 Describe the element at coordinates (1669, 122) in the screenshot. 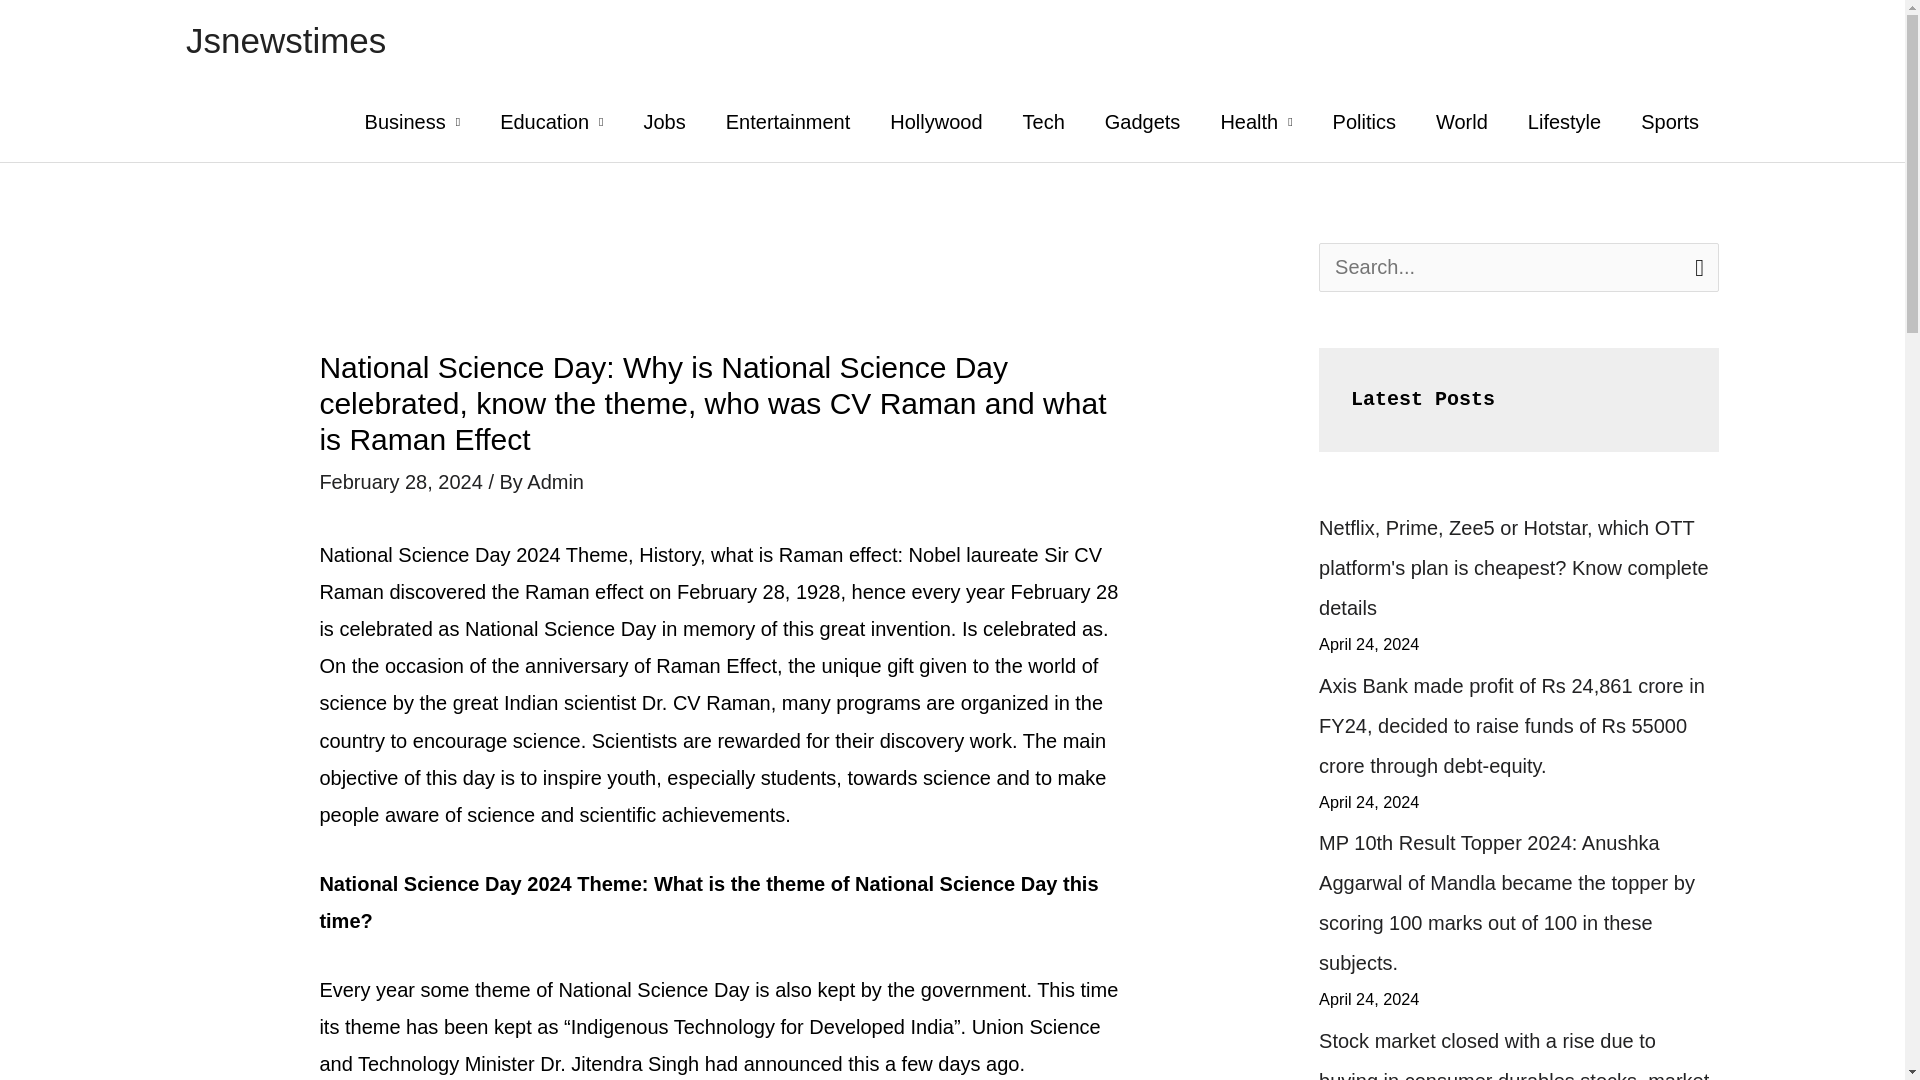

I see `Sports` at that location.